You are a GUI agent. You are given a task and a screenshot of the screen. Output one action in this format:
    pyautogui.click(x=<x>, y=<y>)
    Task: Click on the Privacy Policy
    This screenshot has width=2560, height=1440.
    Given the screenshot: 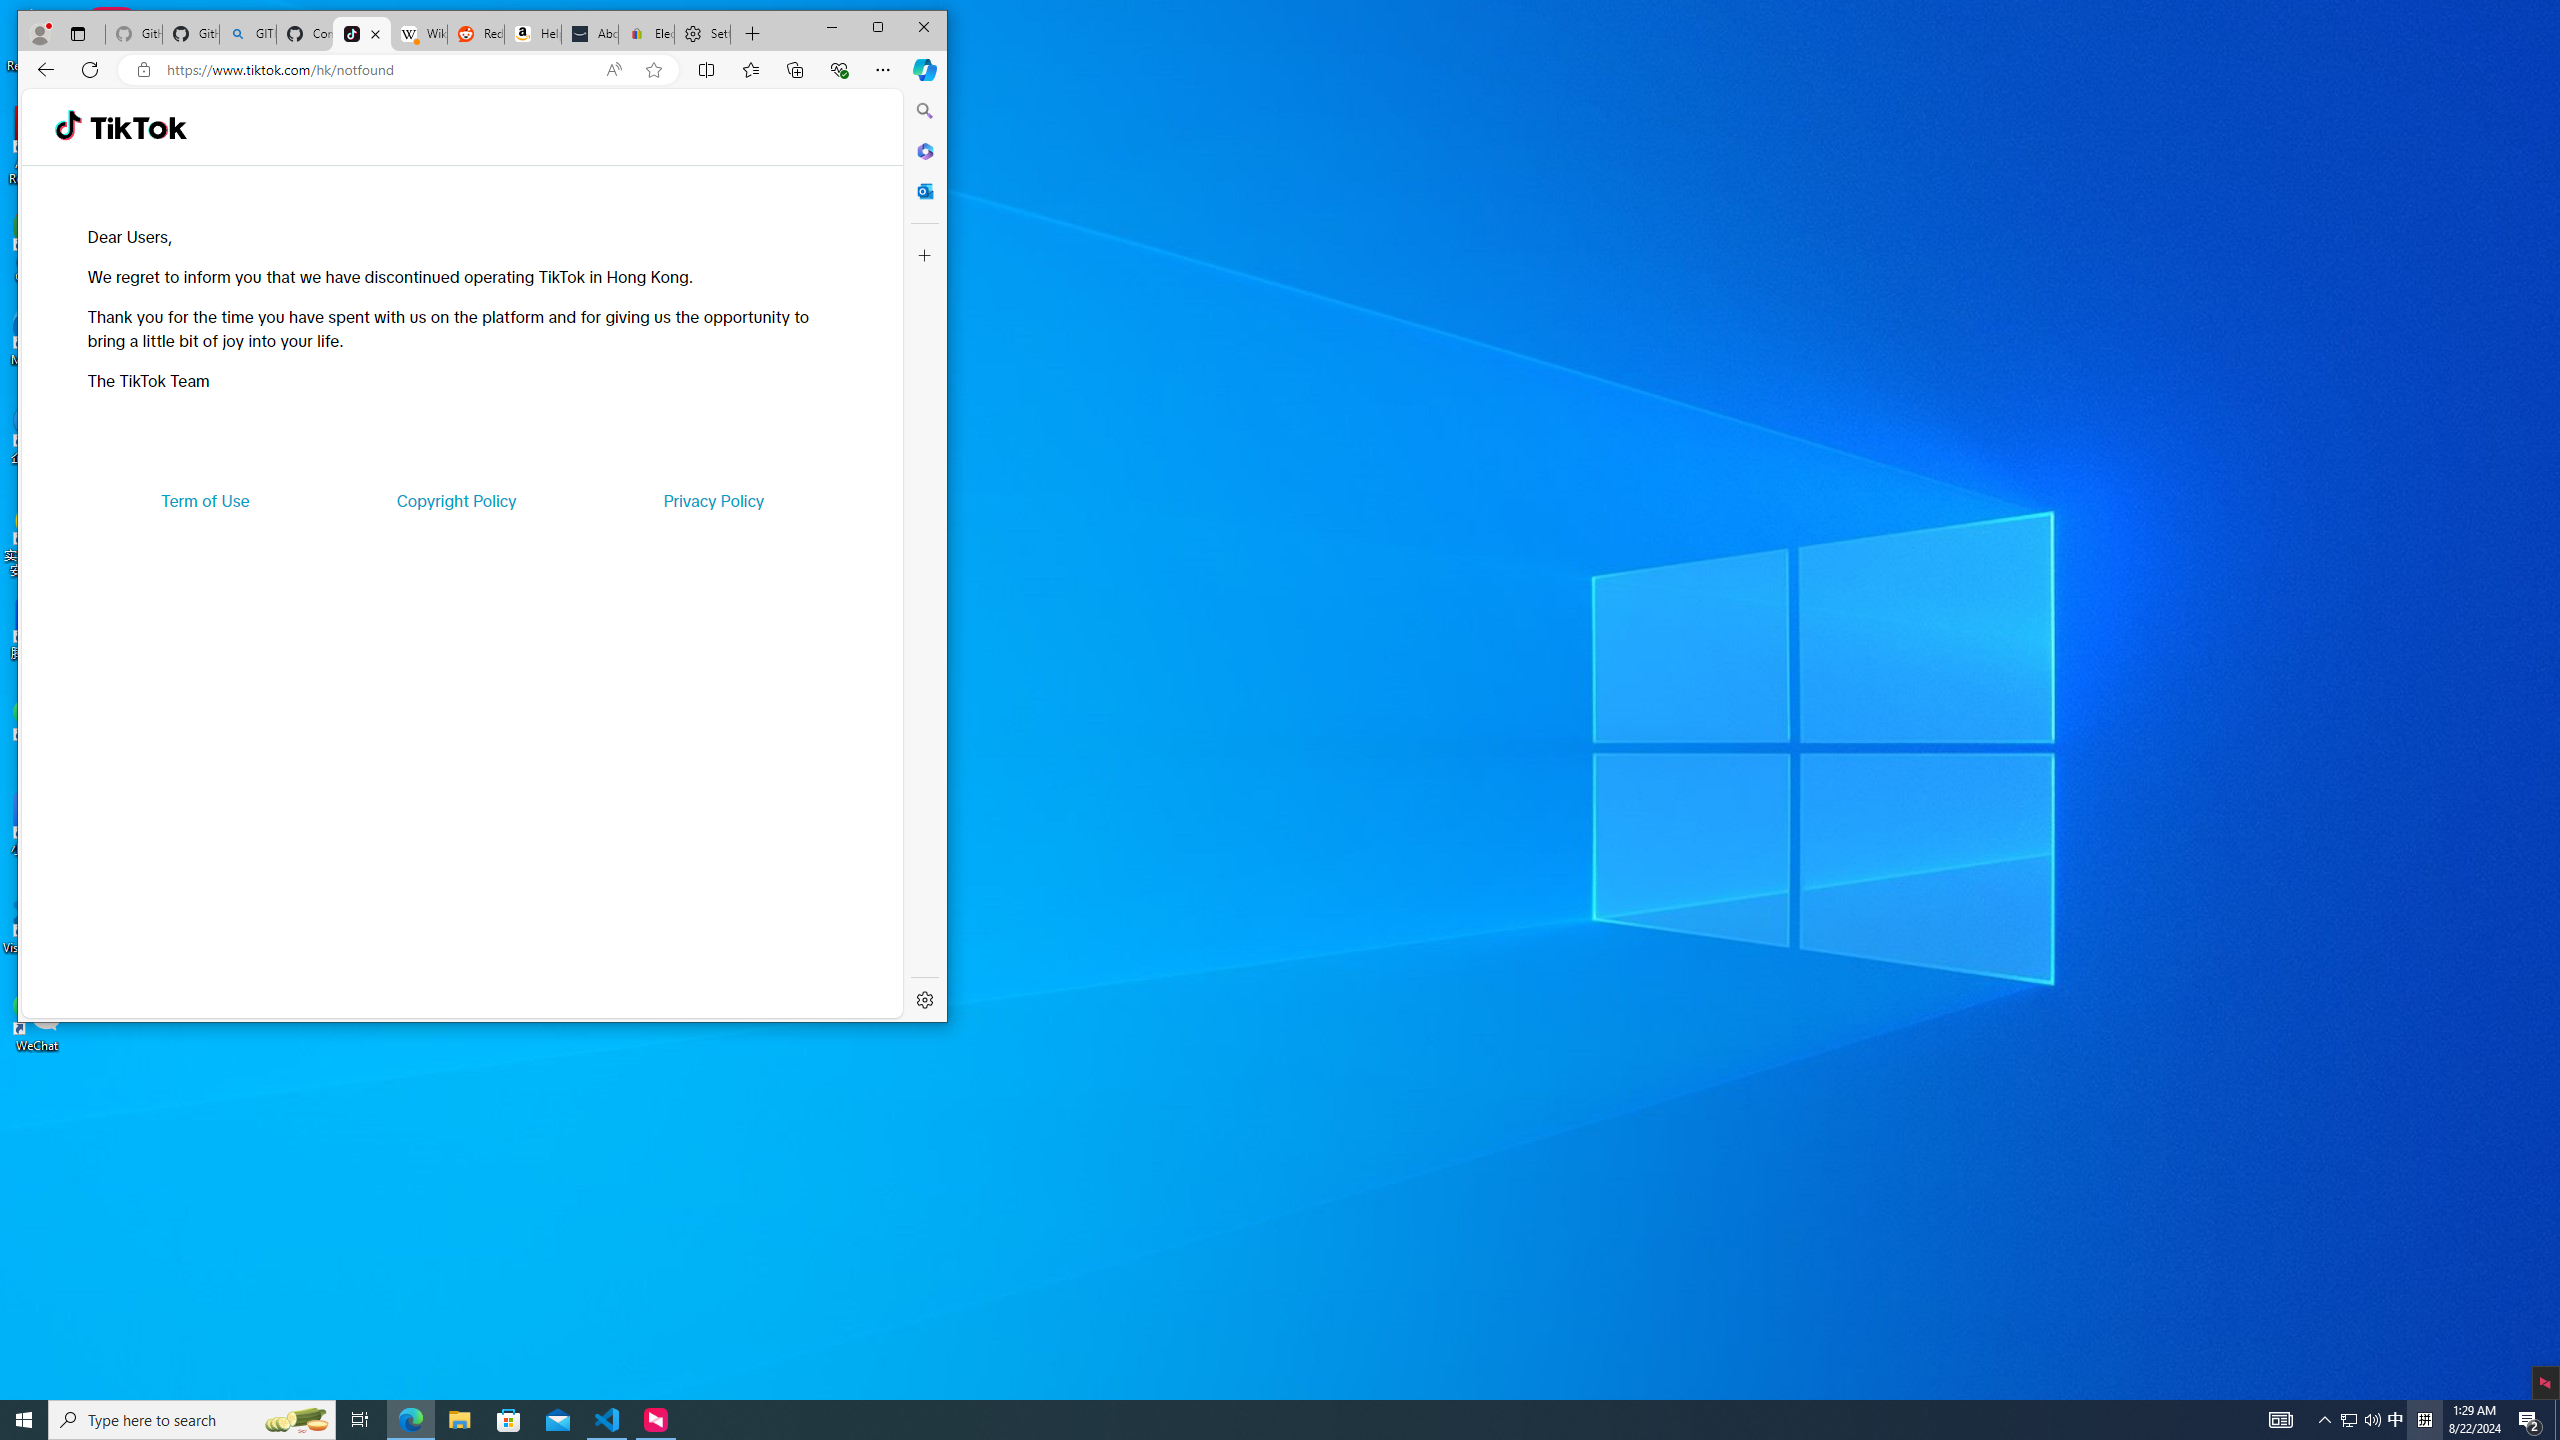 What is the action you would take?
    pyautogui.click(x=712, y=500)
    